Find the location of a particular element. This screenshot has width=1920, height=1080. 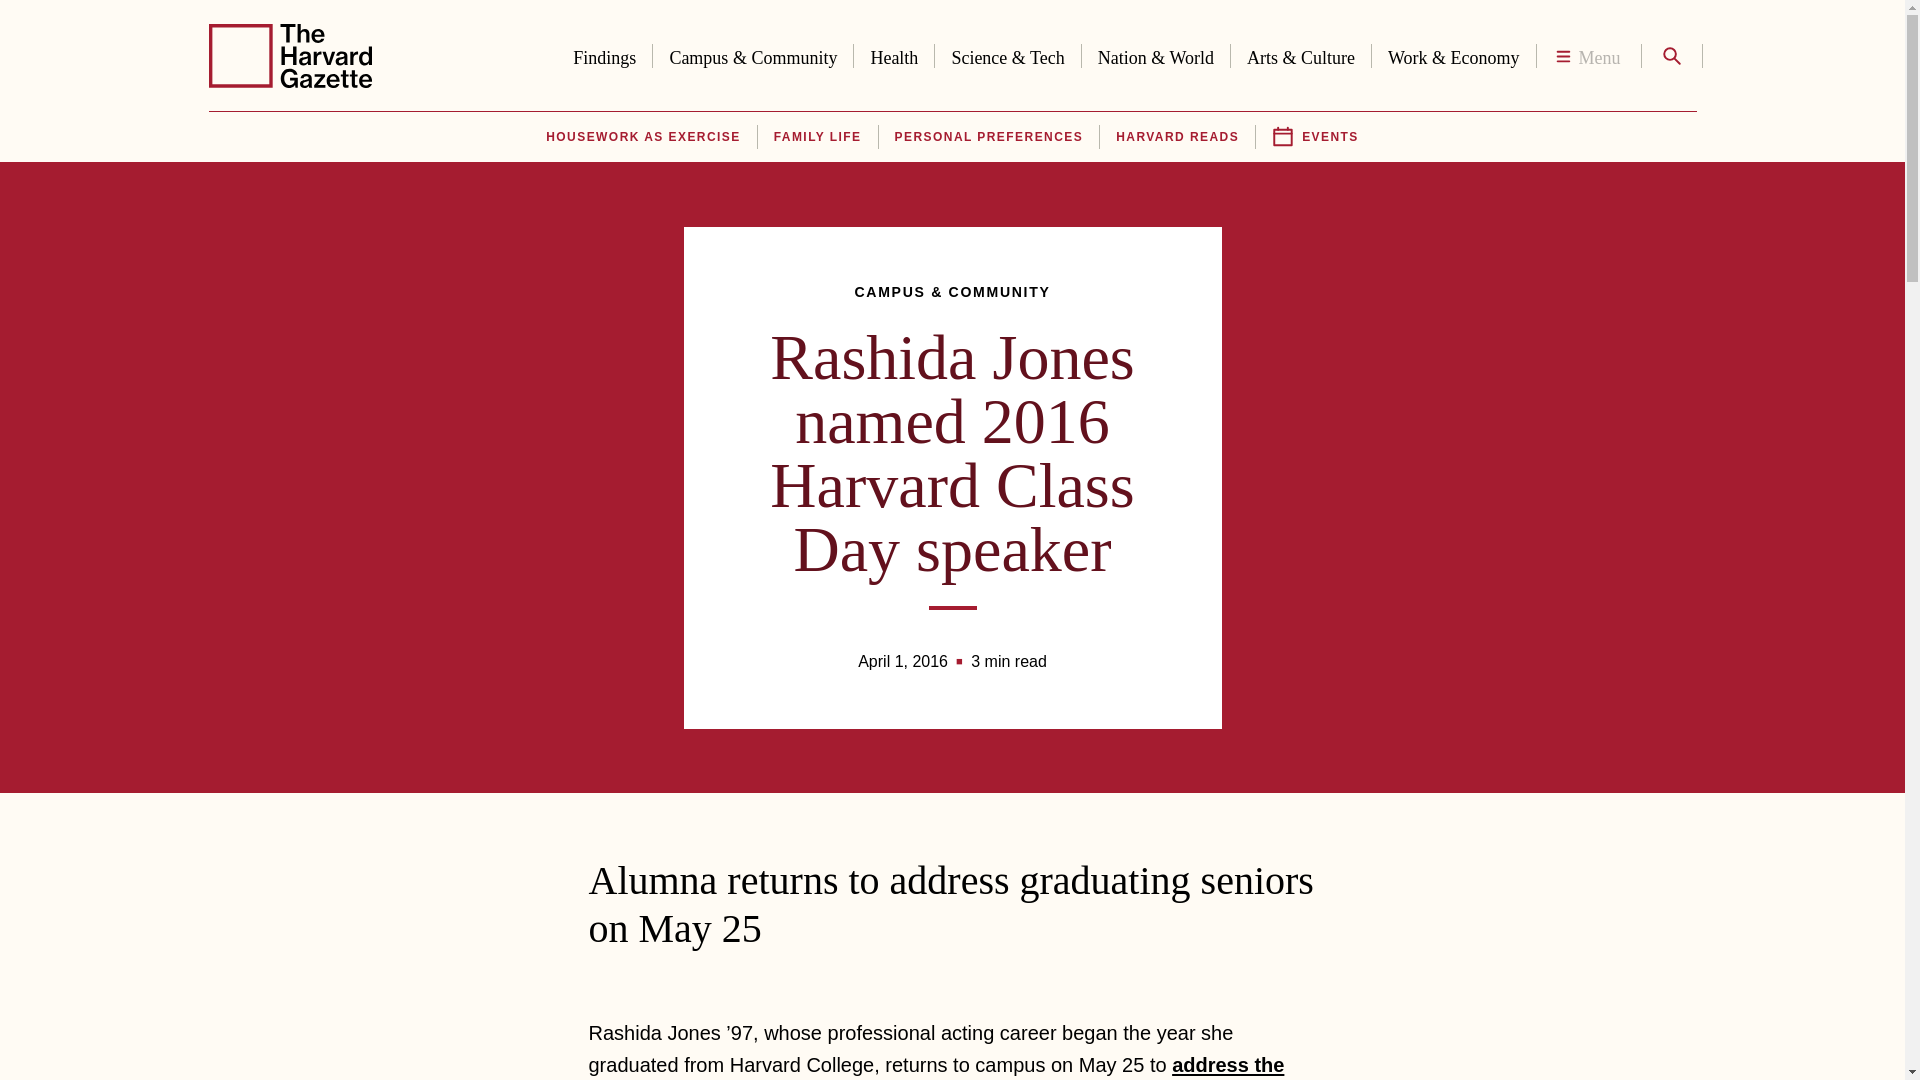

HOUSEWORK AS EXERCISE is located at coordinates (642, 137).